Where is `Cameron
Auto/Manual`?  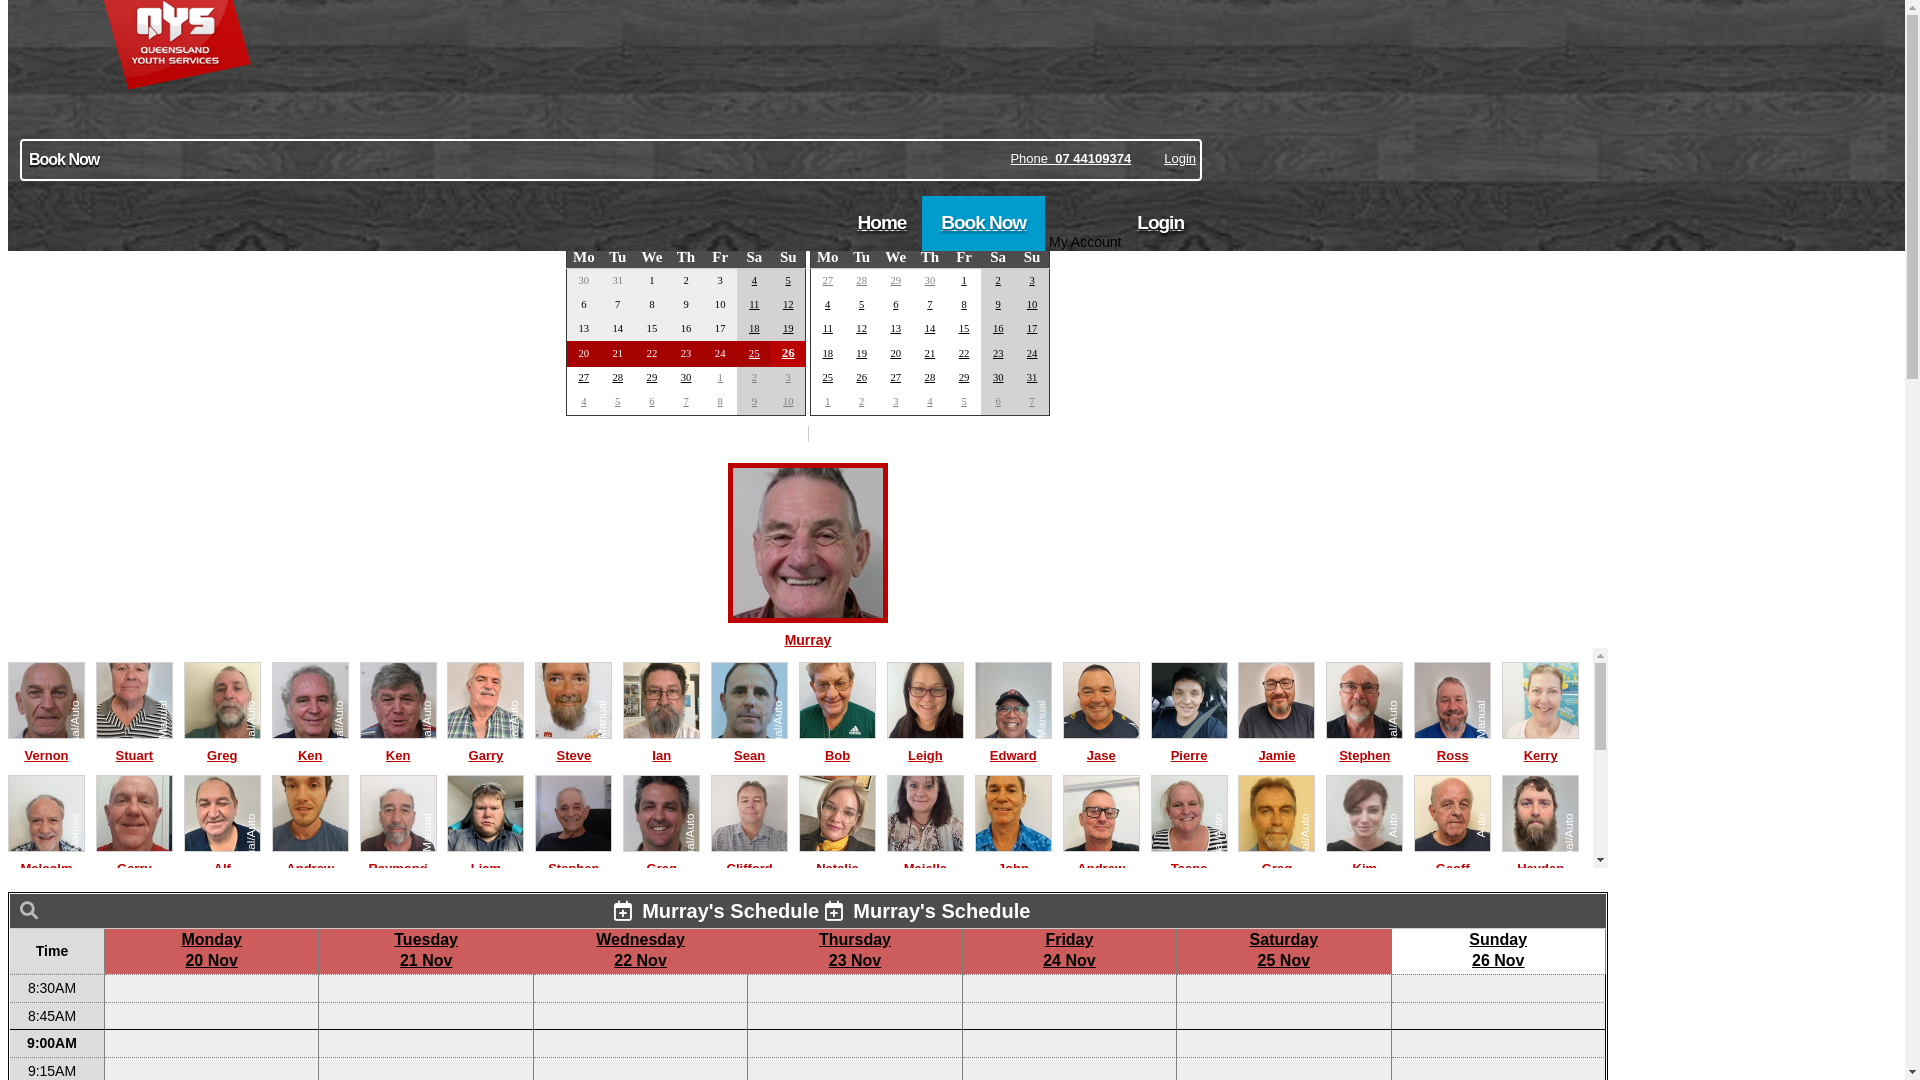
Cameron
Auto/Manual is located at coordinates (574, 972).